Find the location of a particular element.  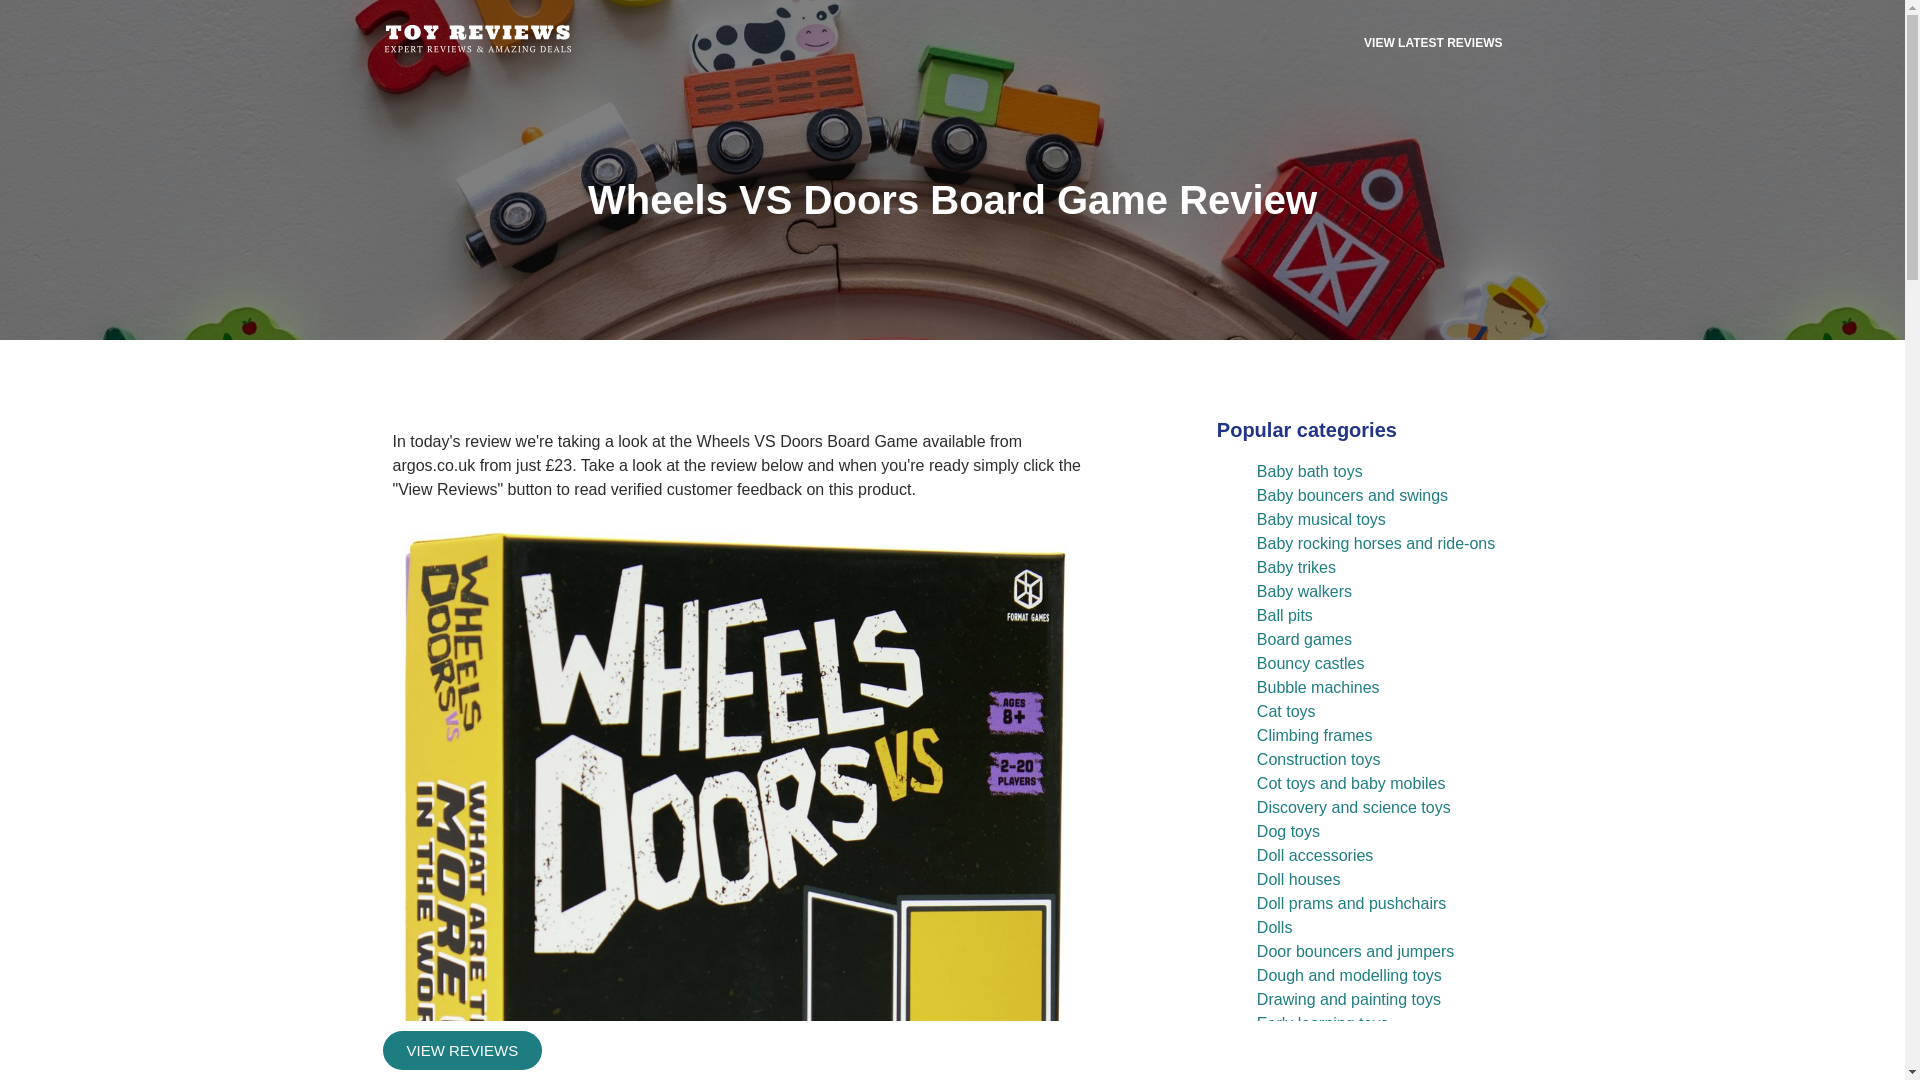

Baby walkers is located at coordinates (1304, 592).